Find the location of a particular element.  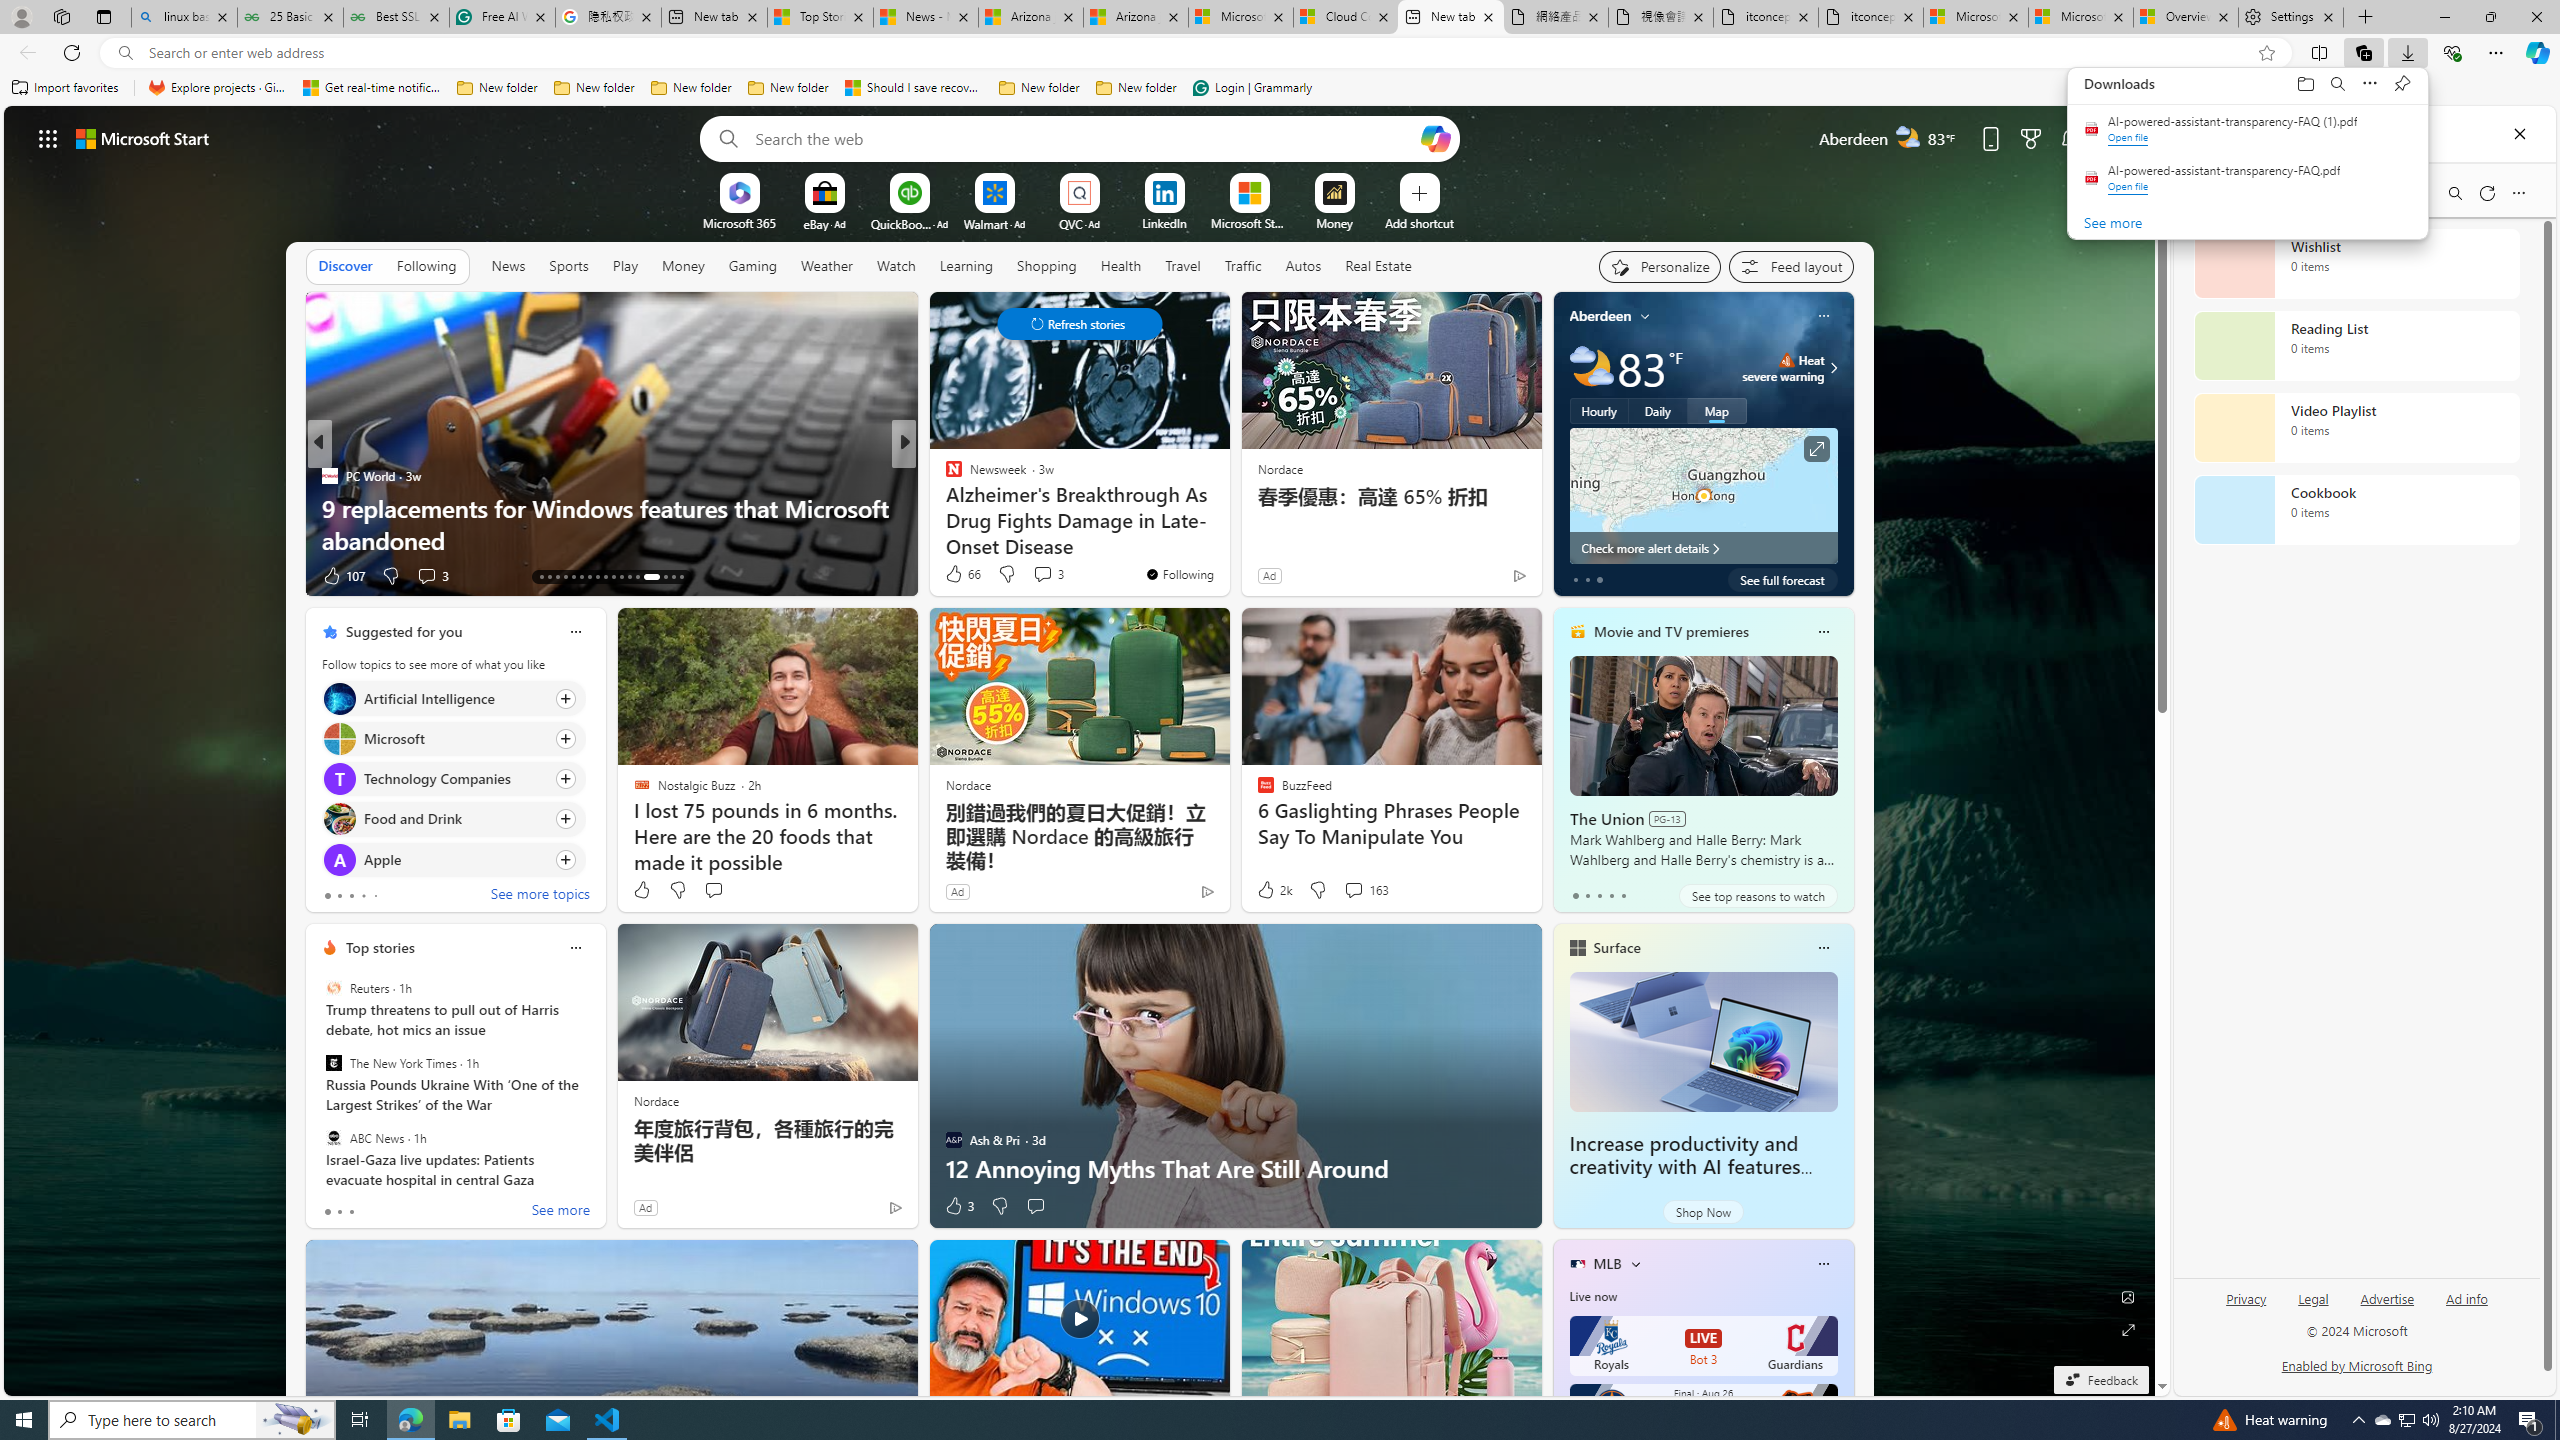

You're following Newsweek is located at coordinates (1180, 574).